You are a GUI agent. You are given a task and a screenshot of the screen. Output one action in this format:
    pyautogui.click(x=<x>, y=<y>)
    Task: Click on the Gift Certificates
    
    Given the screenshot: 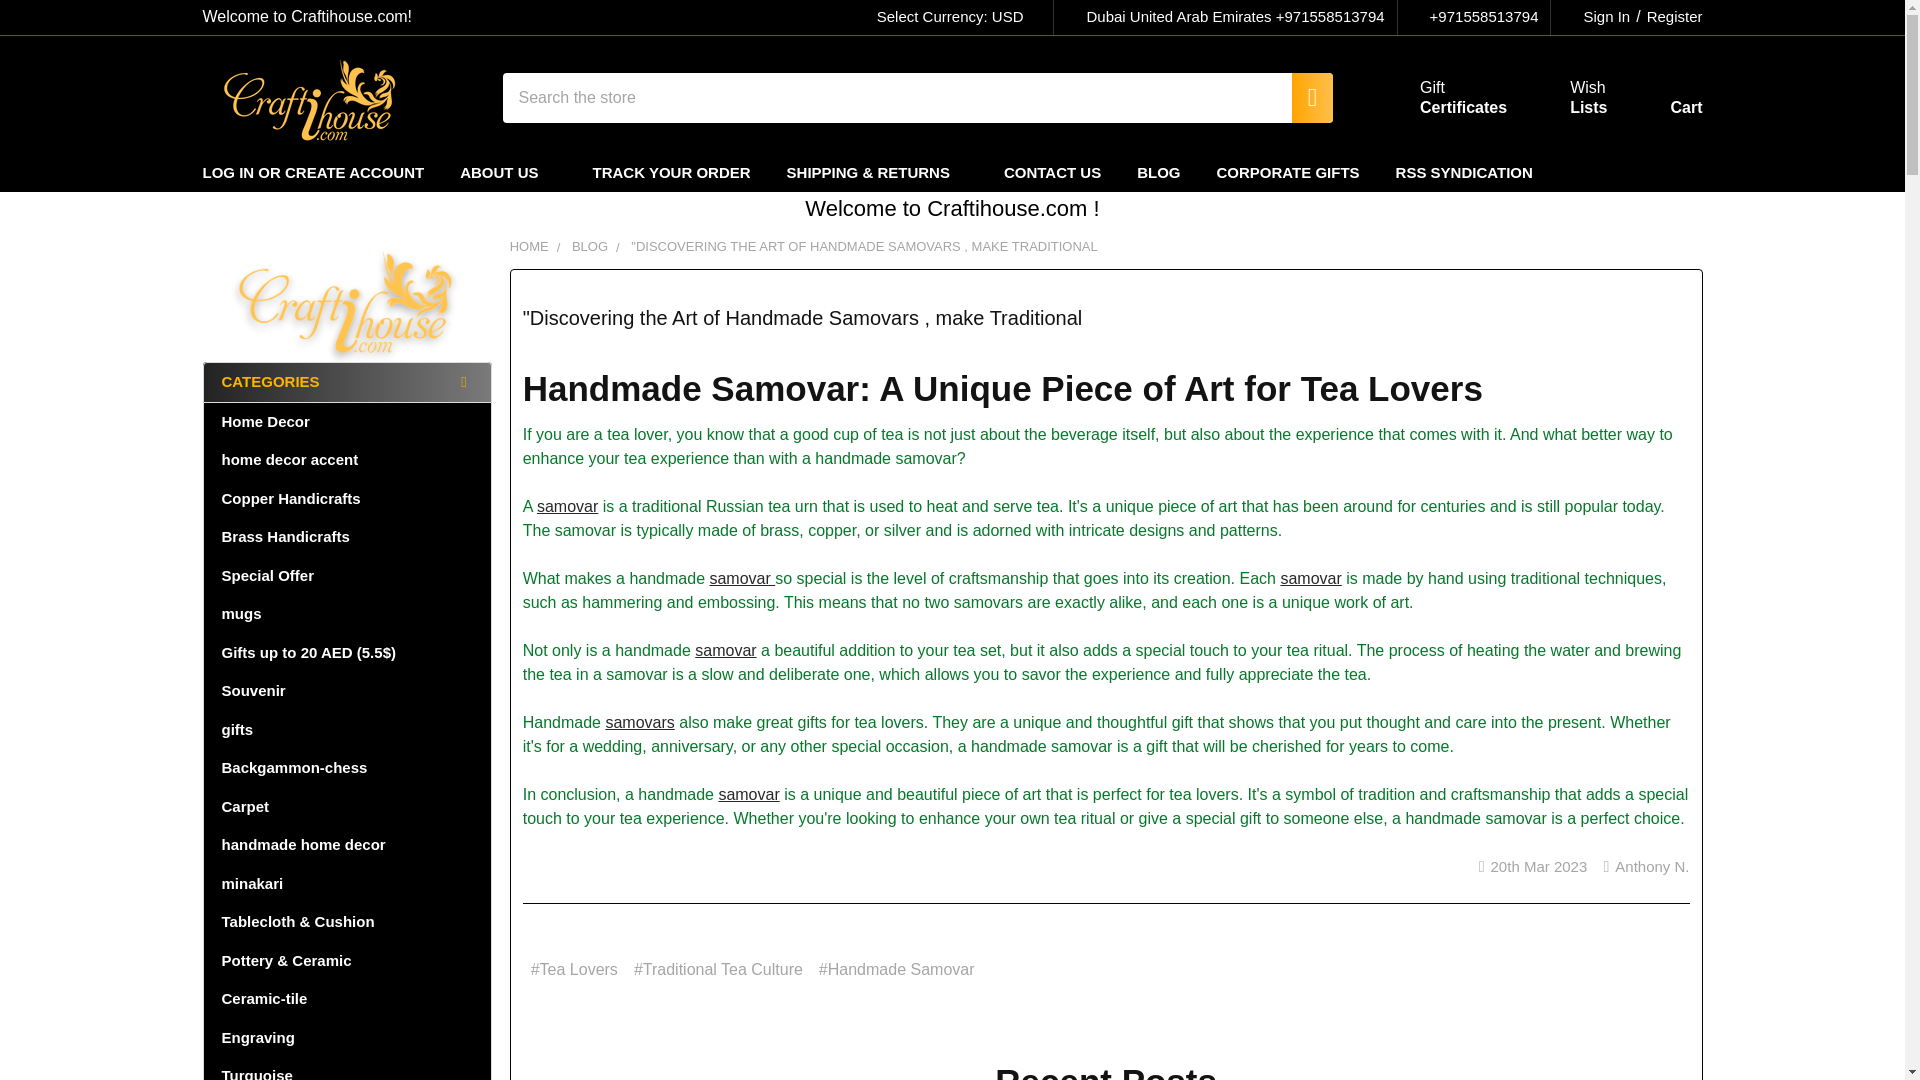 What is the action you would take?
    pyautogui.click(x=1440, y=97)
    